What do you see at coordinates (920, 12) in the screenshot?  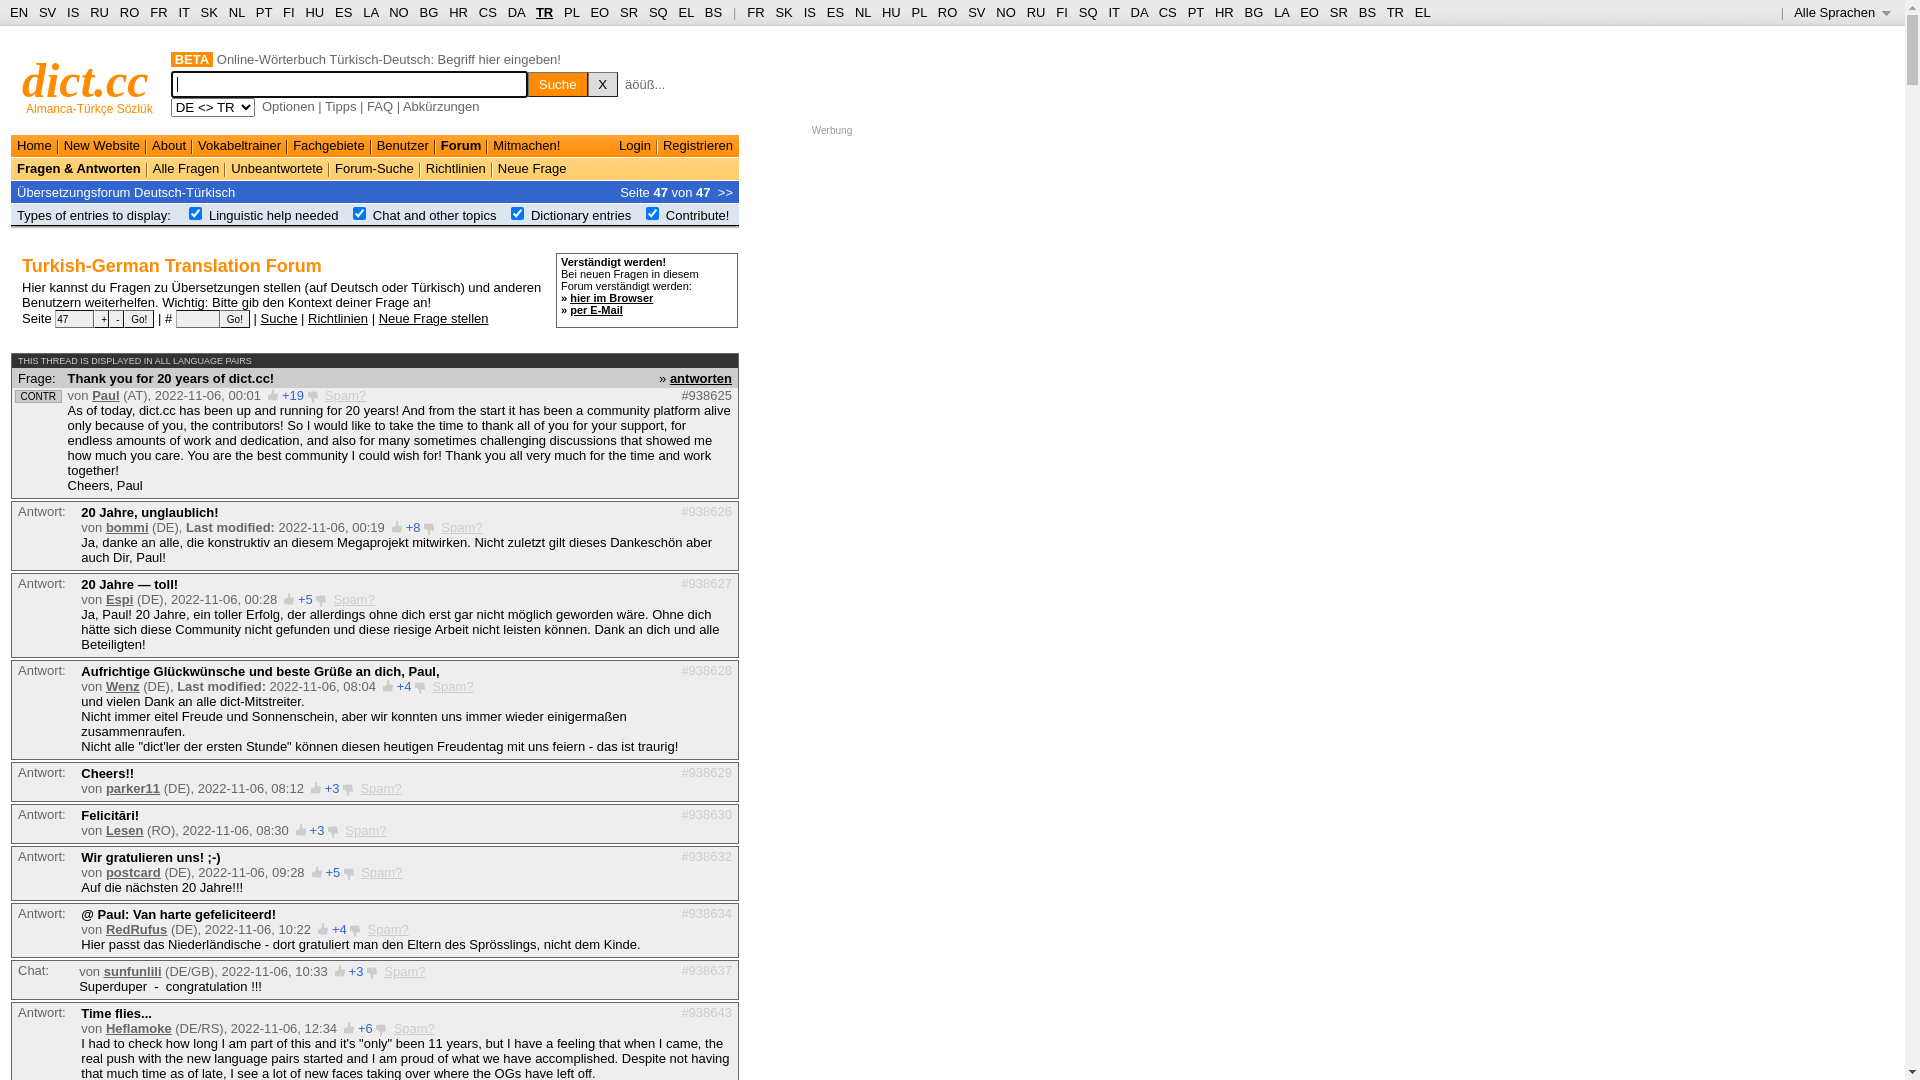 I see `PL` at bounding box center [920, 12].